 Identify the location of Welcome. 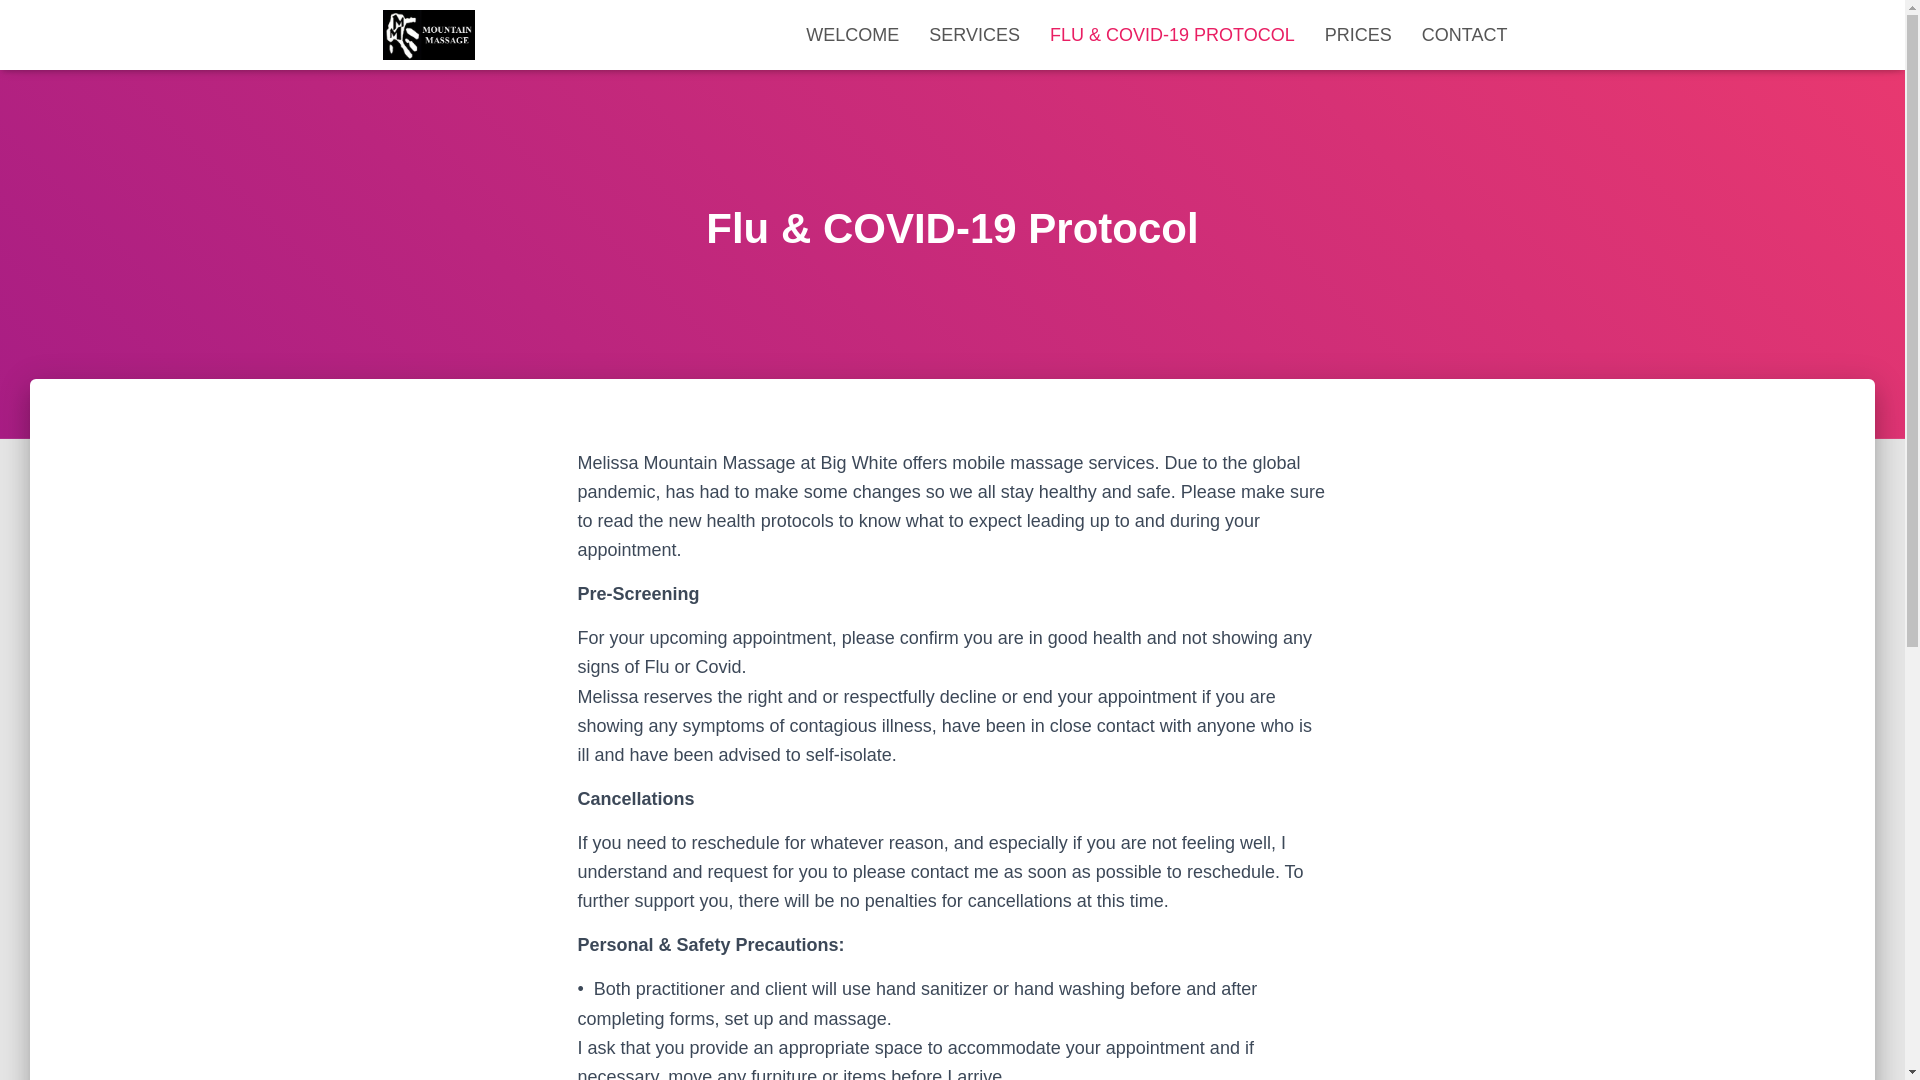
(852, 34).